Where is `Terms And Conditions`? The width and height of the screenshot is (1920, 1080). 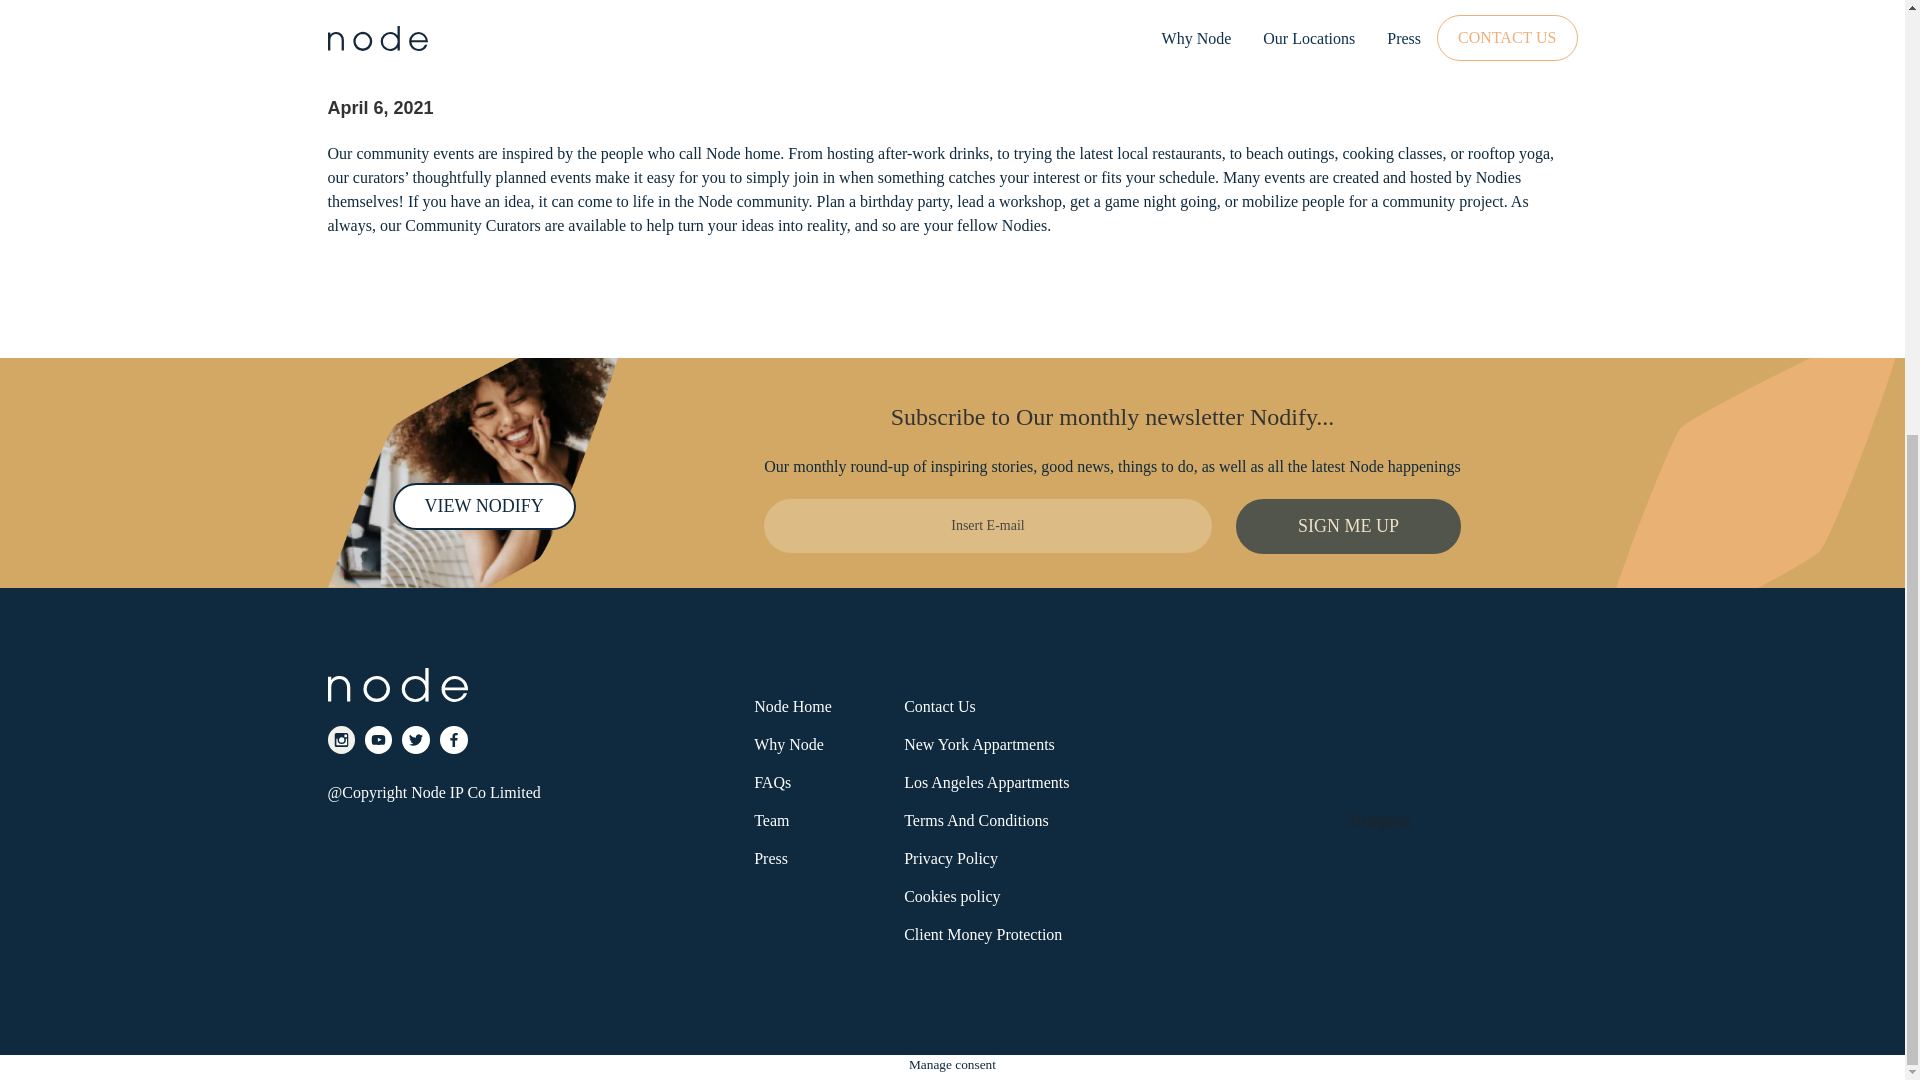 Terms And Conditions is located at coordinates (976, 821).